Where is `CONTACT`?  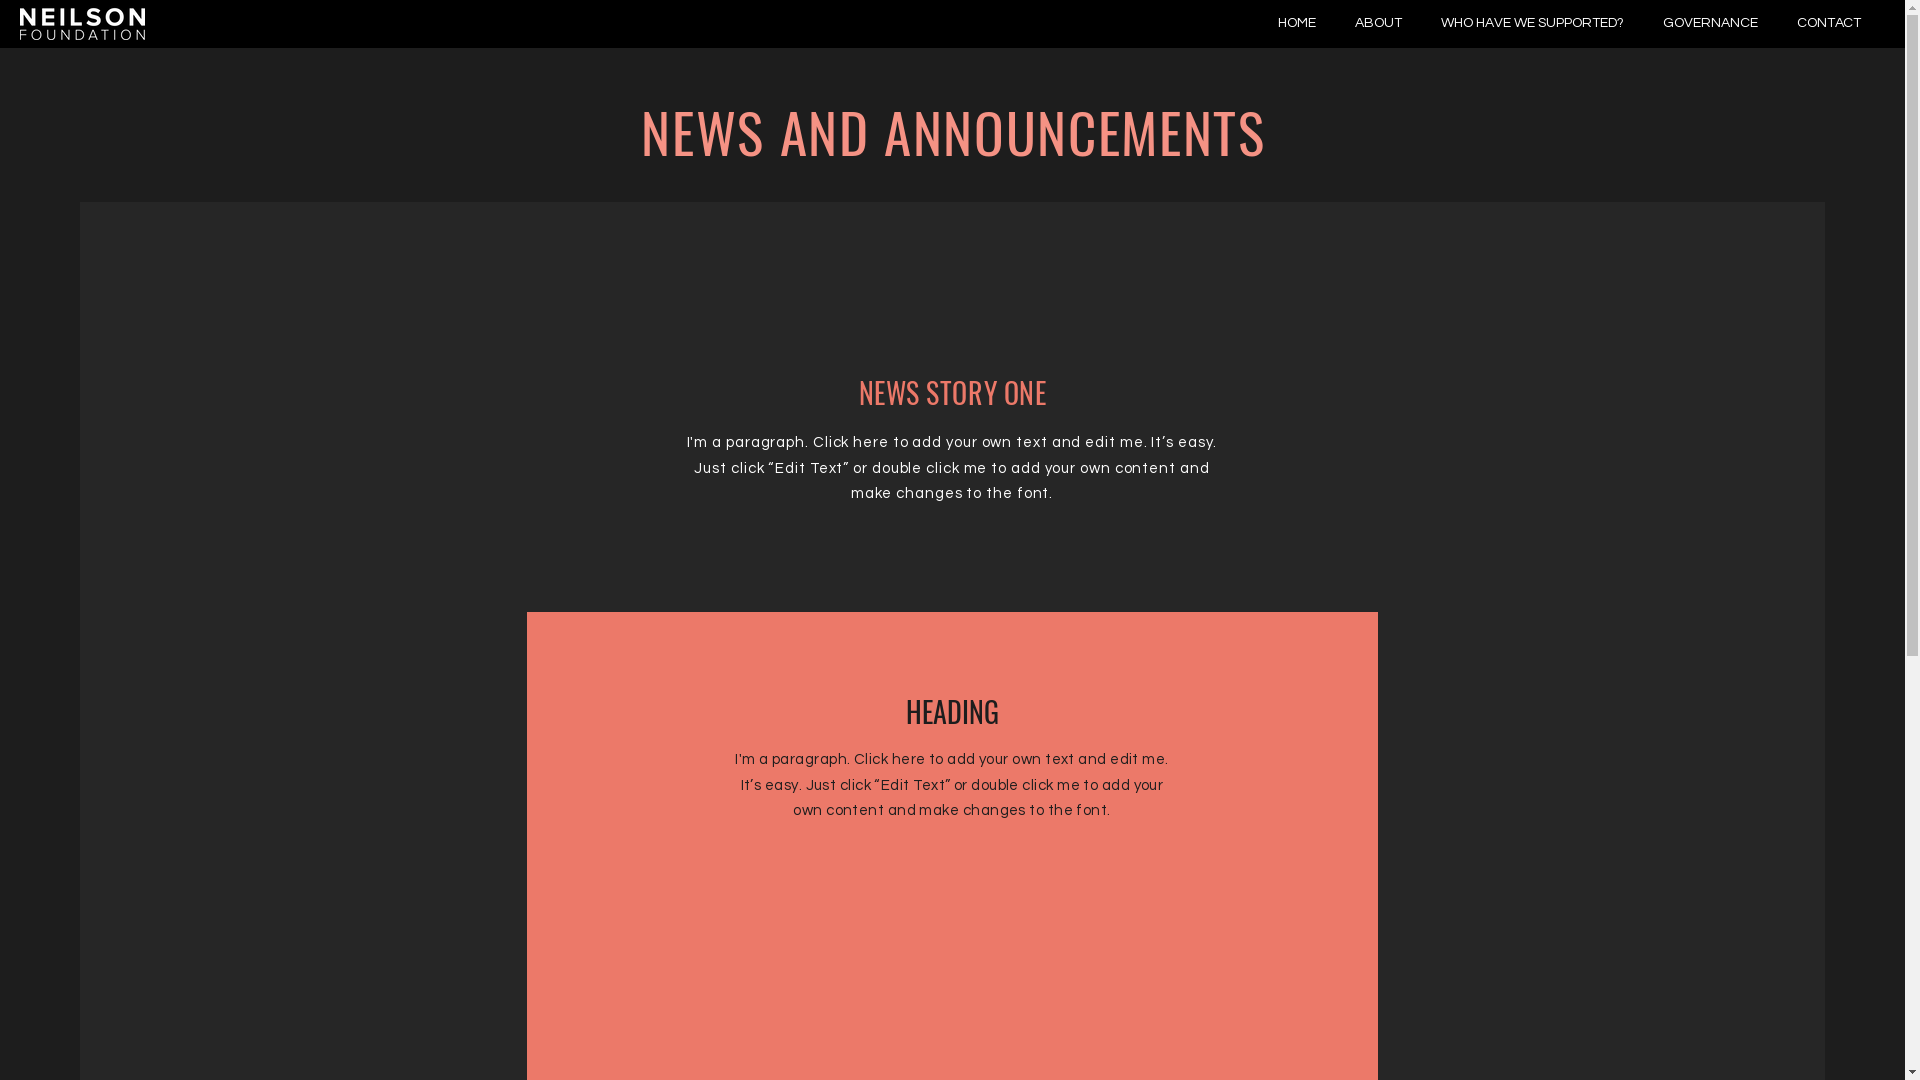 CONTACT is located at coordinates (1834, 23).